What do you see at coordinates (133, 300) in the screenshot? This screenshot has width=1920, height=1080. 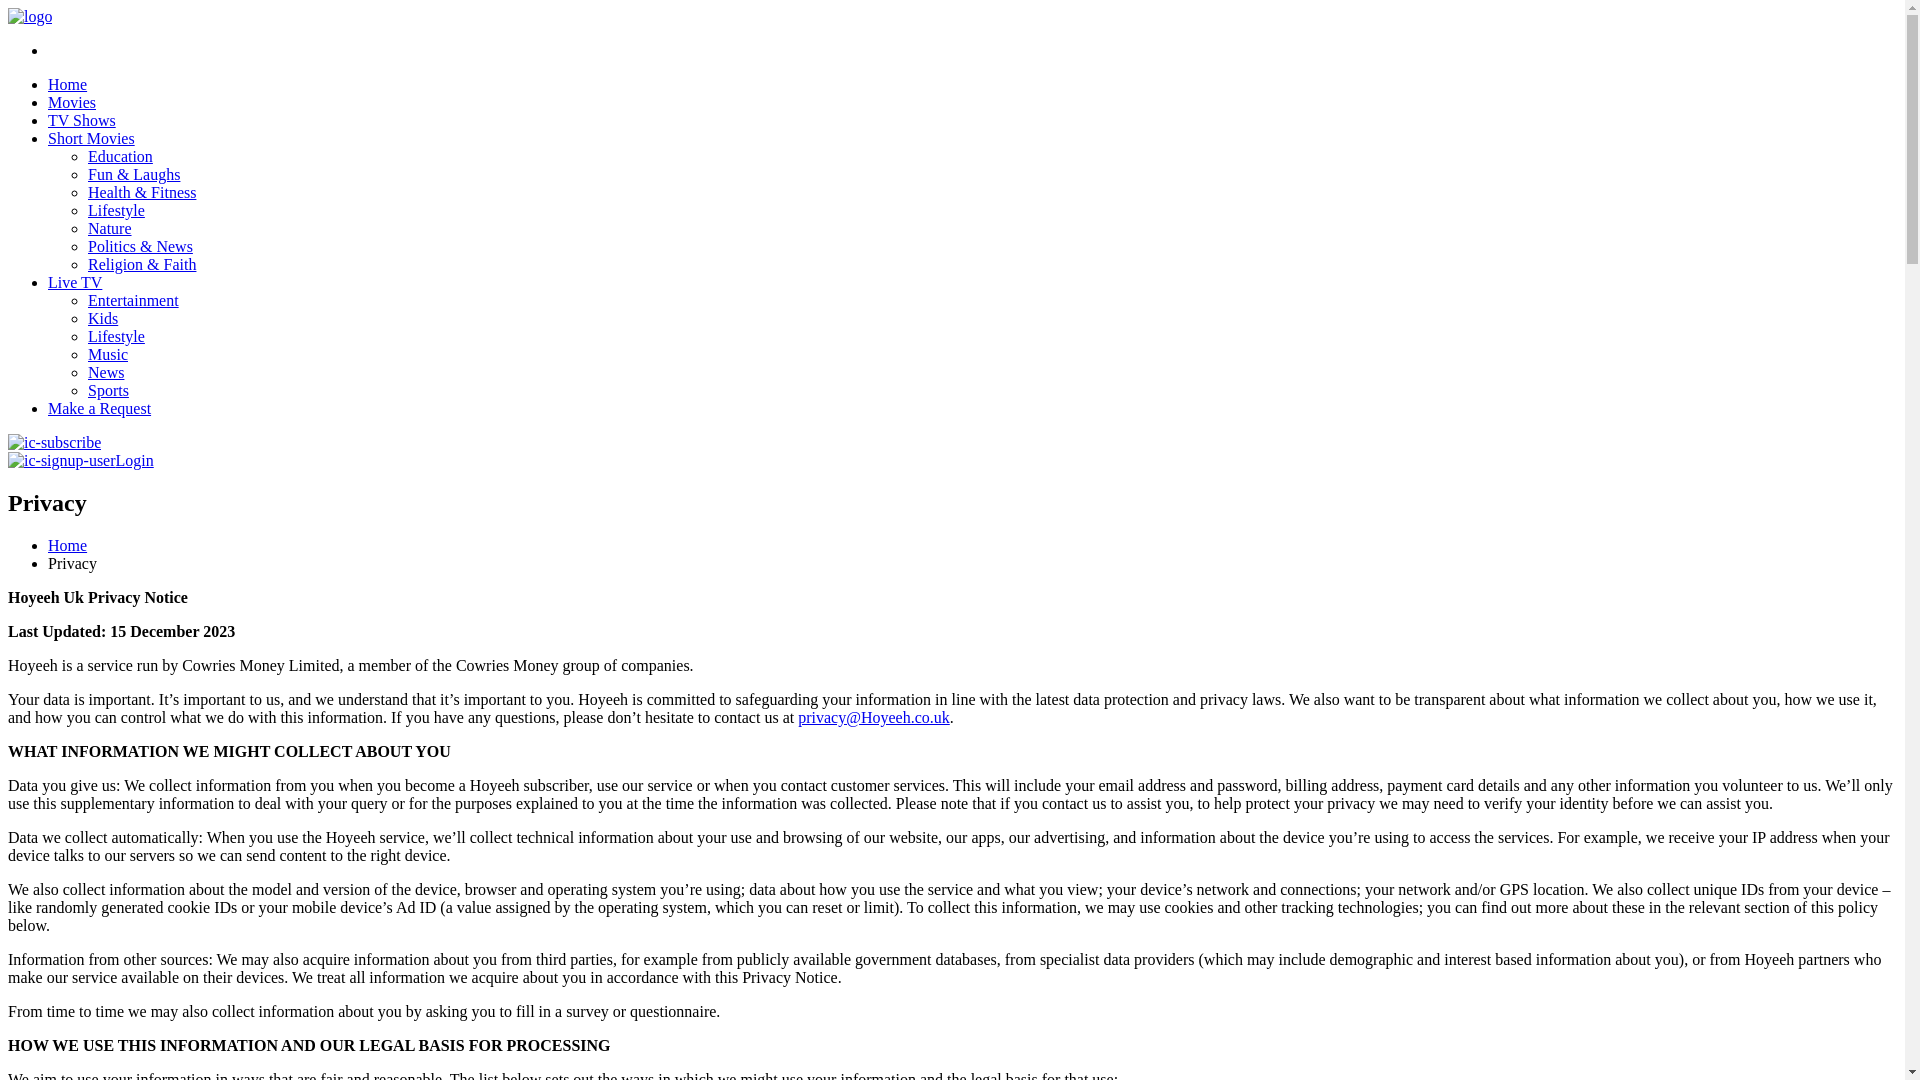 I see `Entertainment` at bounding box center [133, 300].